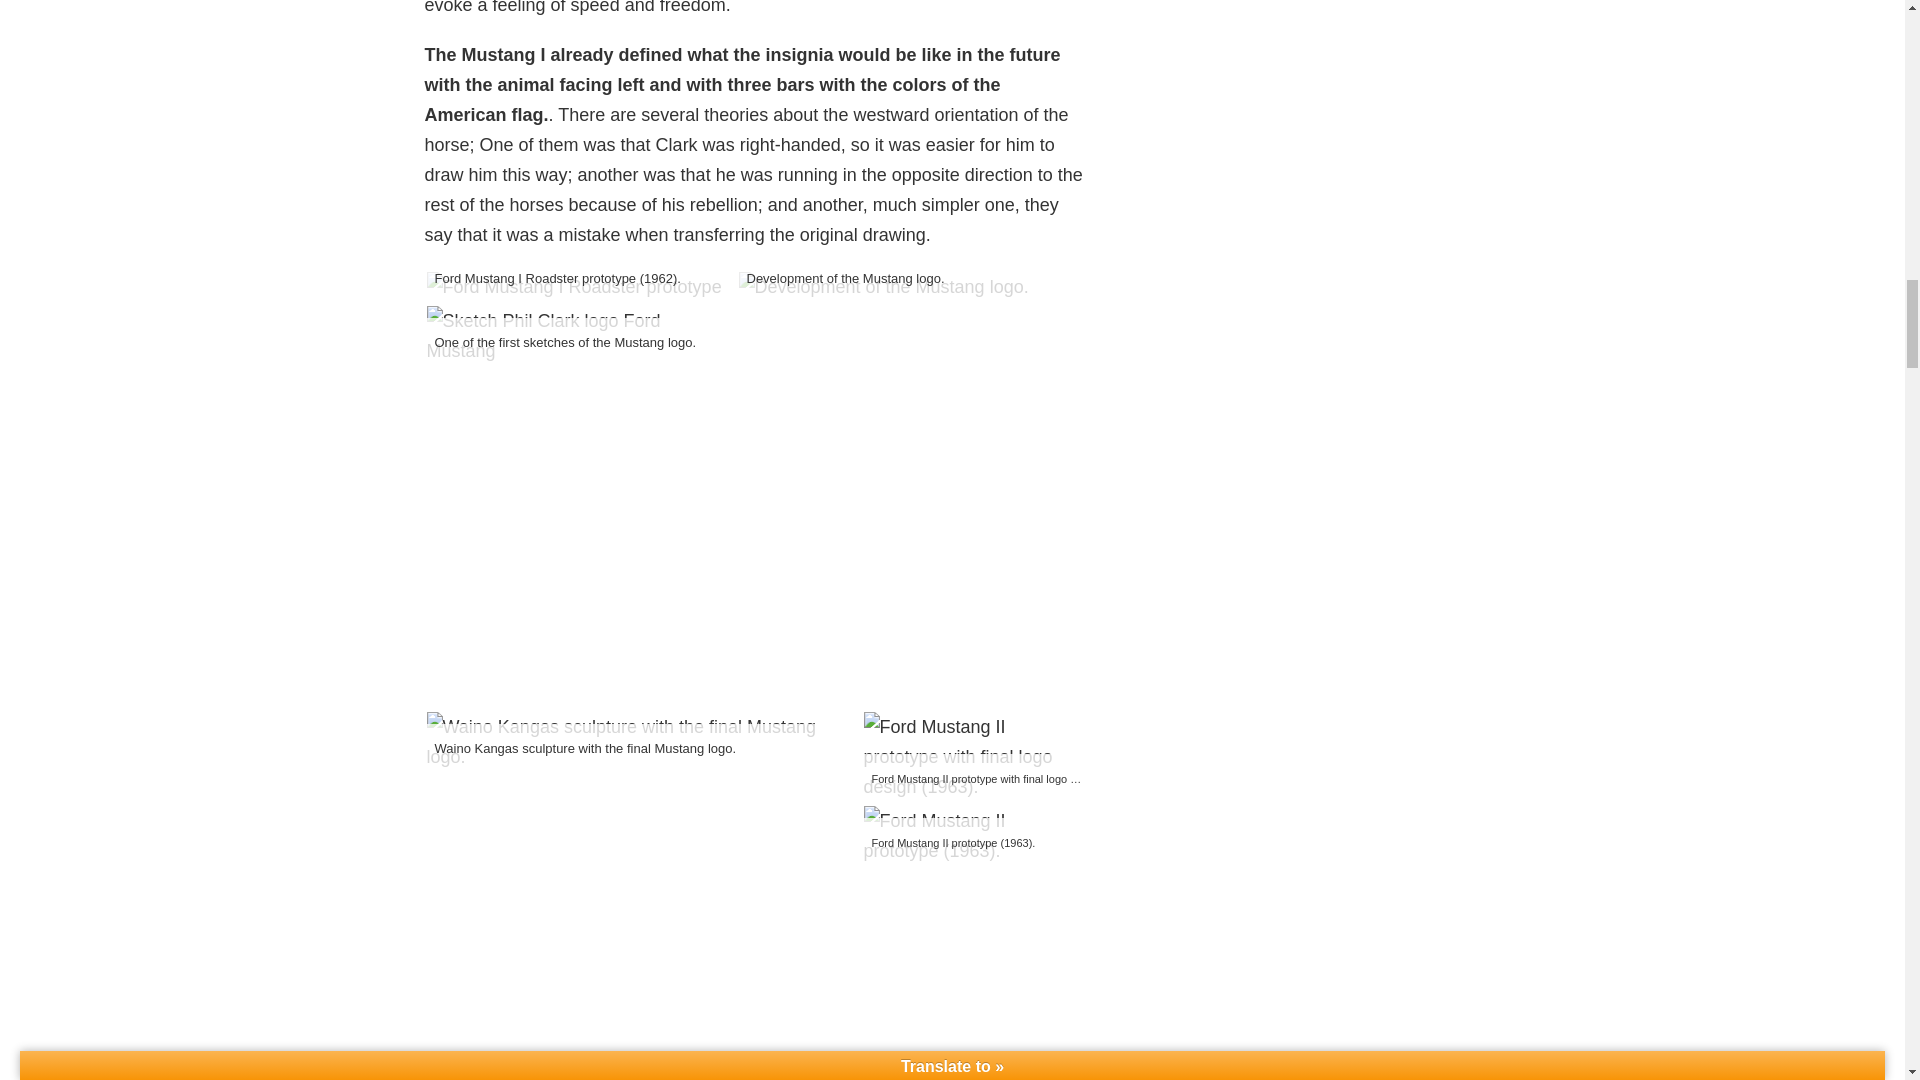 This screenshot has height=1080, width=1920. What do you see at coordinates (642, 742) in the screenshot?
I see `wood sculpture badge ford mustang` at bounding box center [642, 742].